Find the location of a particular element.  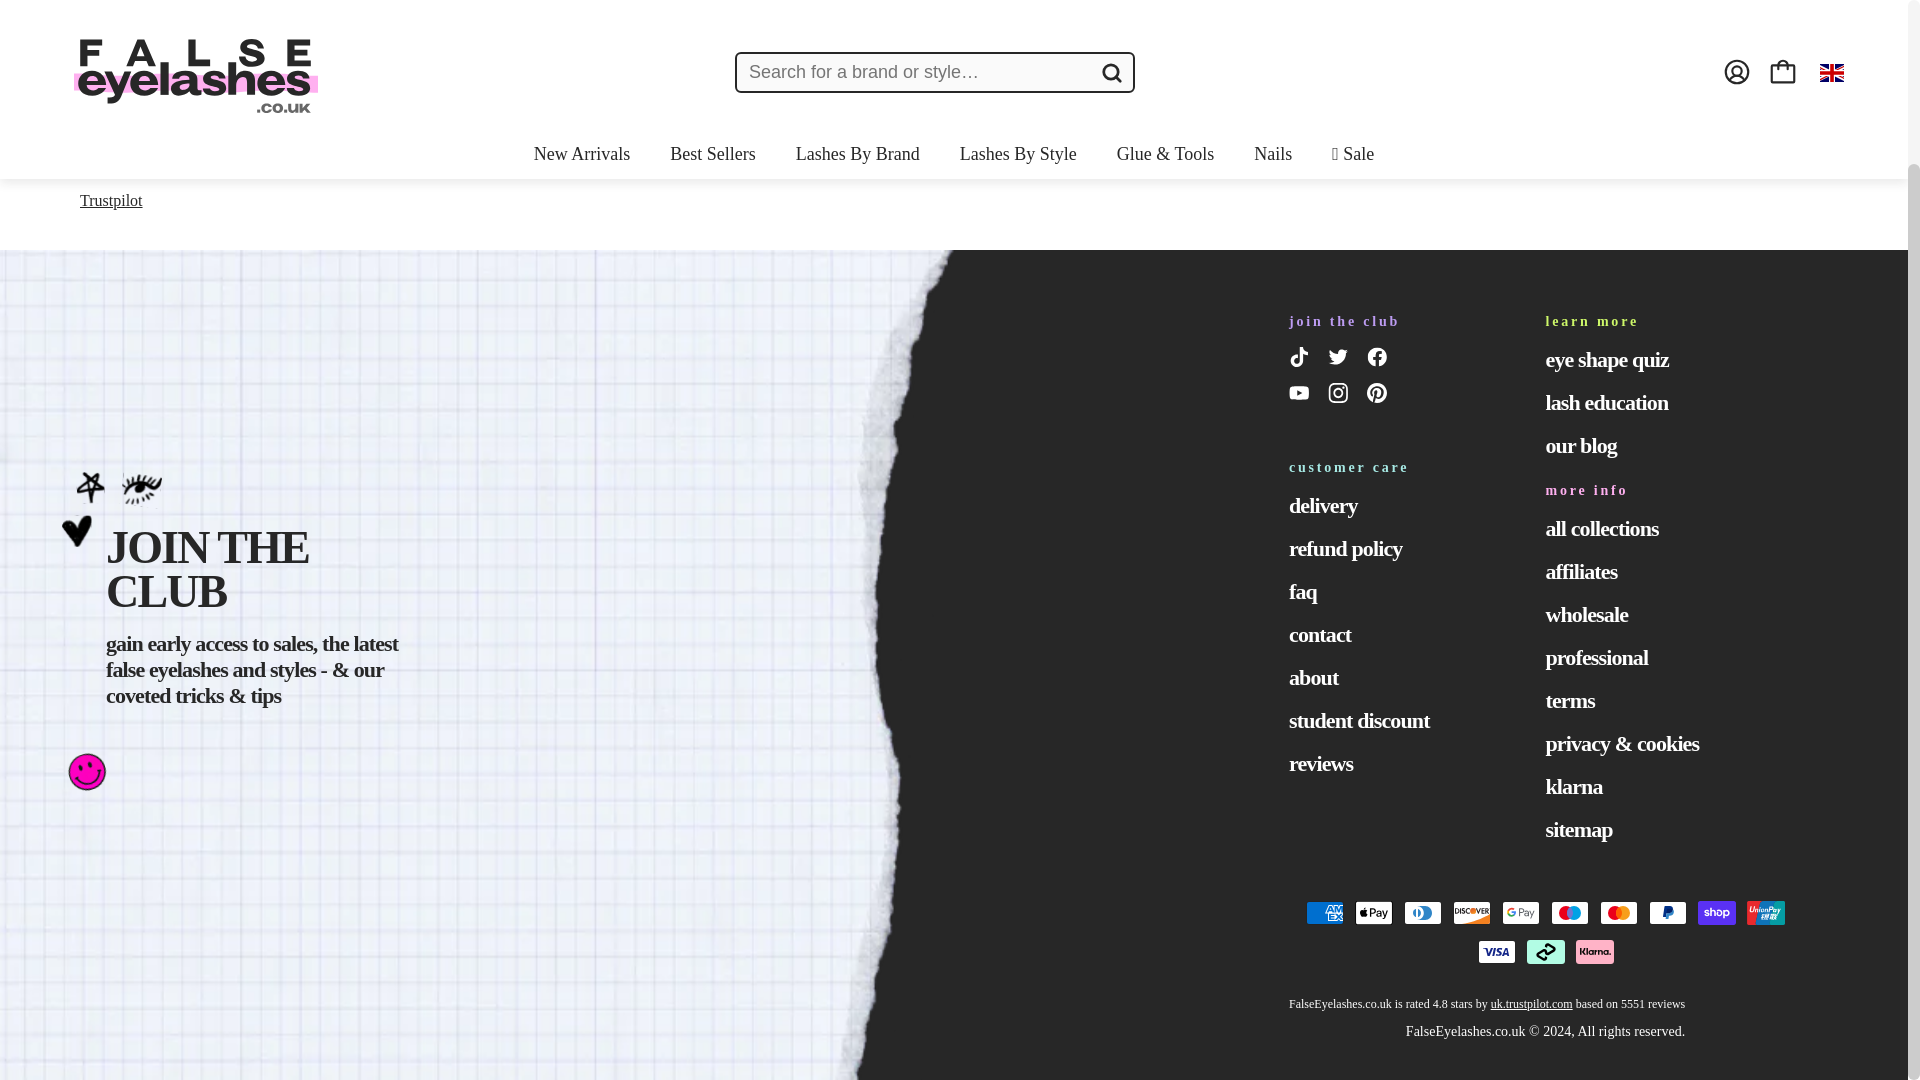

Lashes By Brand is located at coordinates (858, 4).